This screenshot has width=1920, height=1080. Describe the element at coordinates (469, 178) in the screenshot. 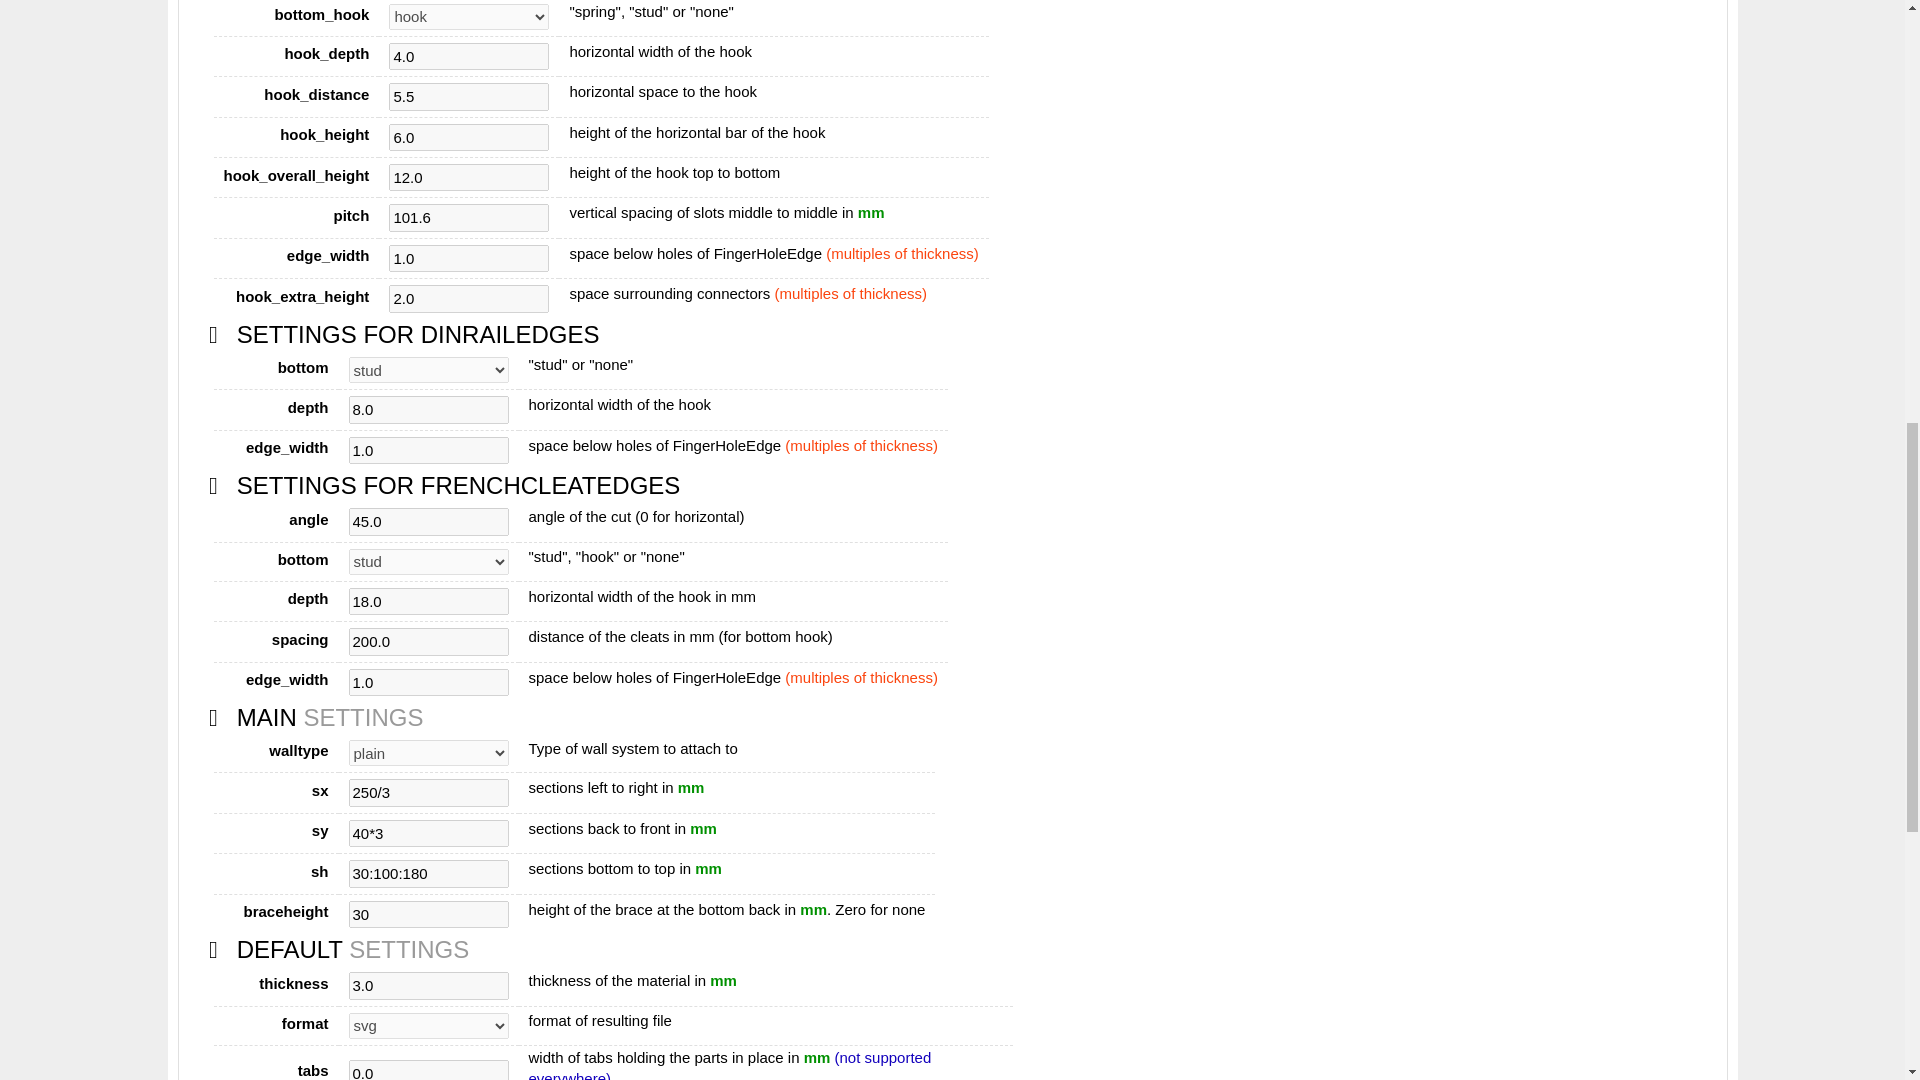

I see `12.0` at that location.